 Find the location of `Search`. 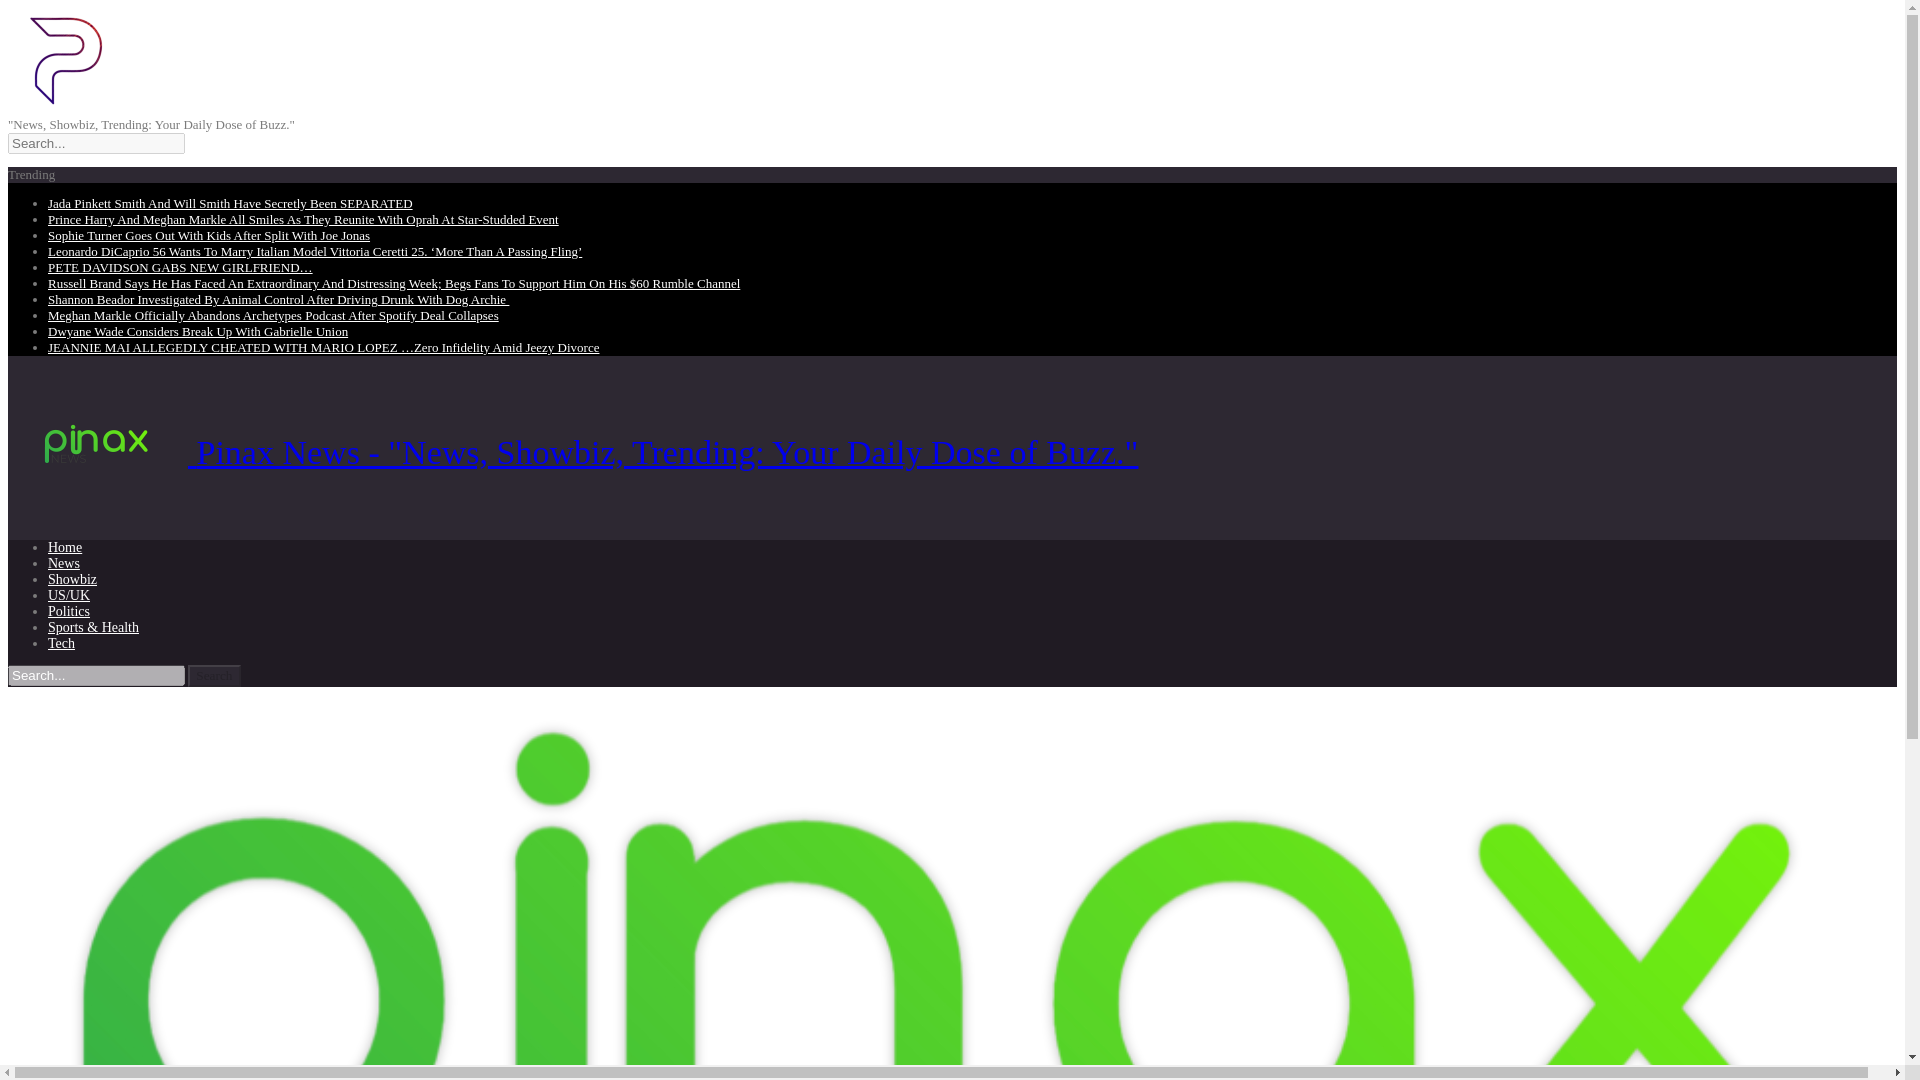

Search is located at coordinates (214, 676).